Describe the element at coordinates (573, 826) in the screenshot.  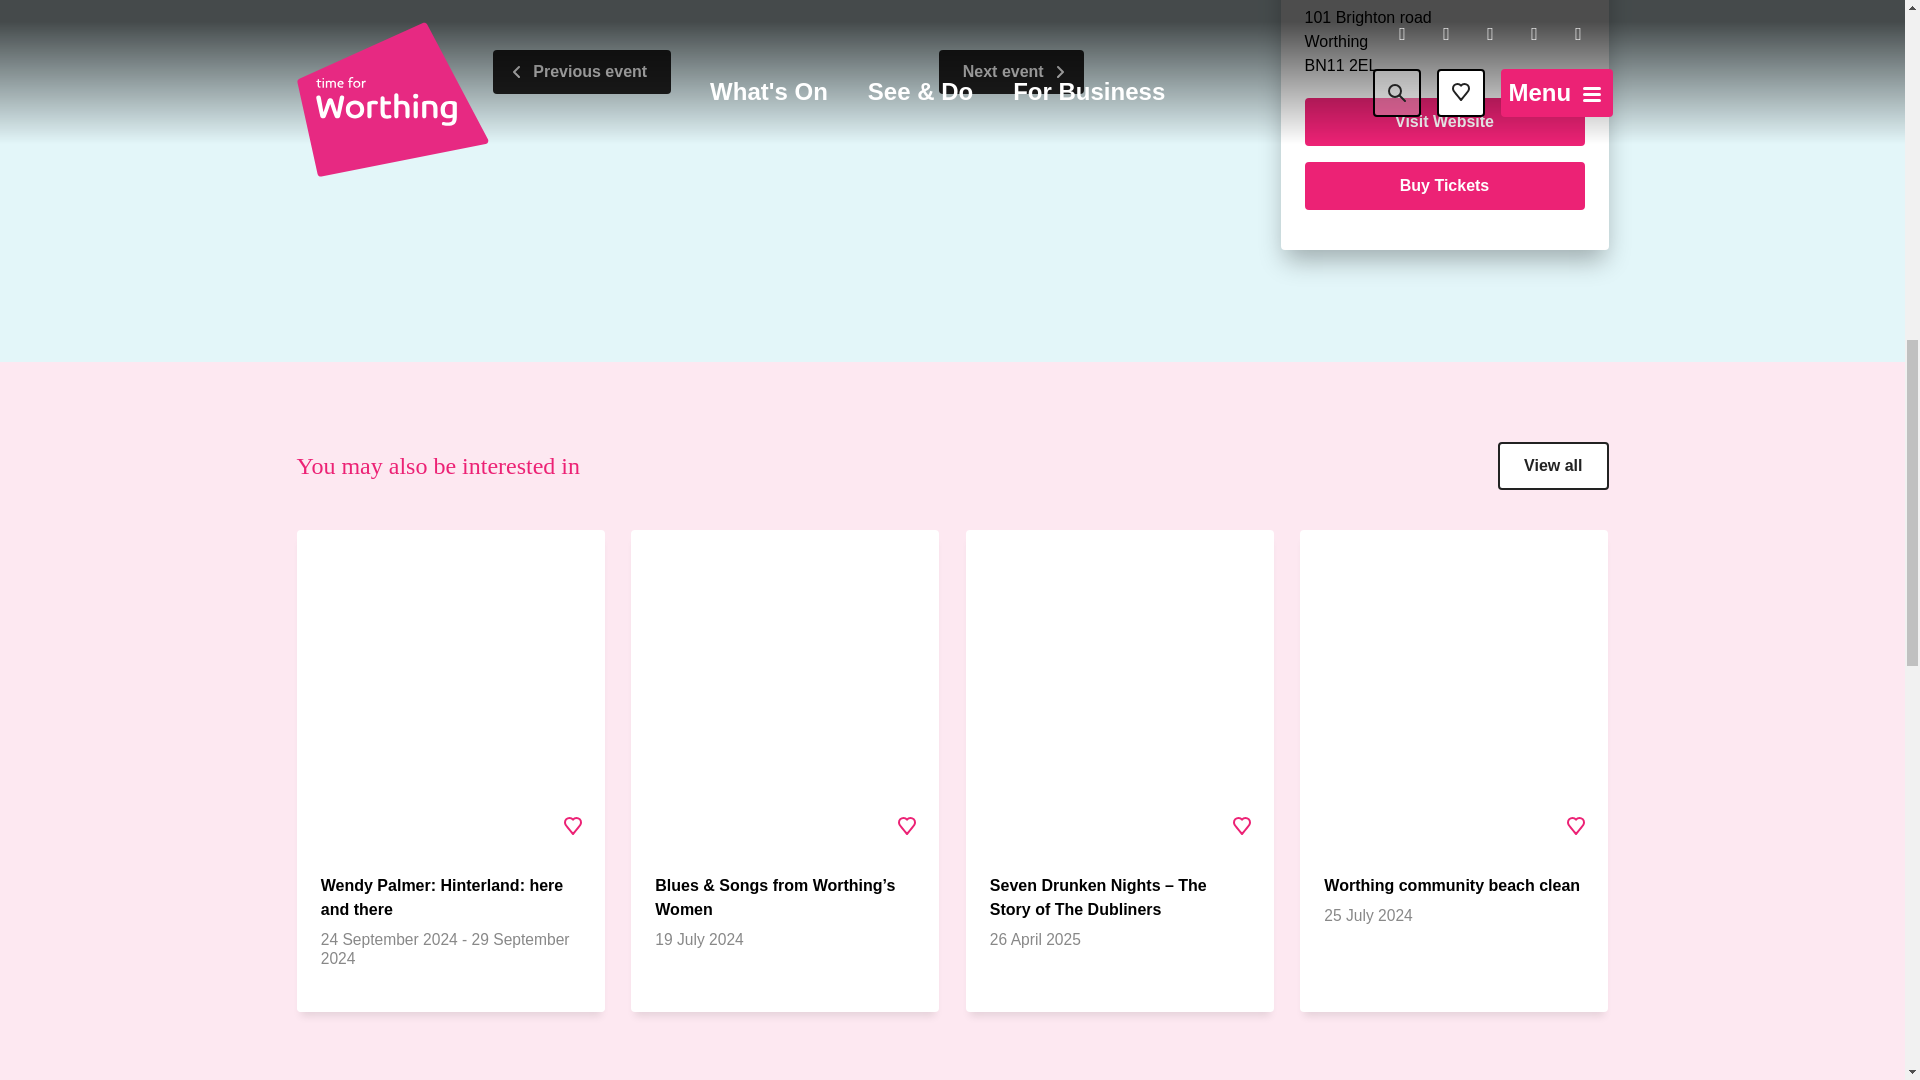
I see `Add to favorites` at that location.